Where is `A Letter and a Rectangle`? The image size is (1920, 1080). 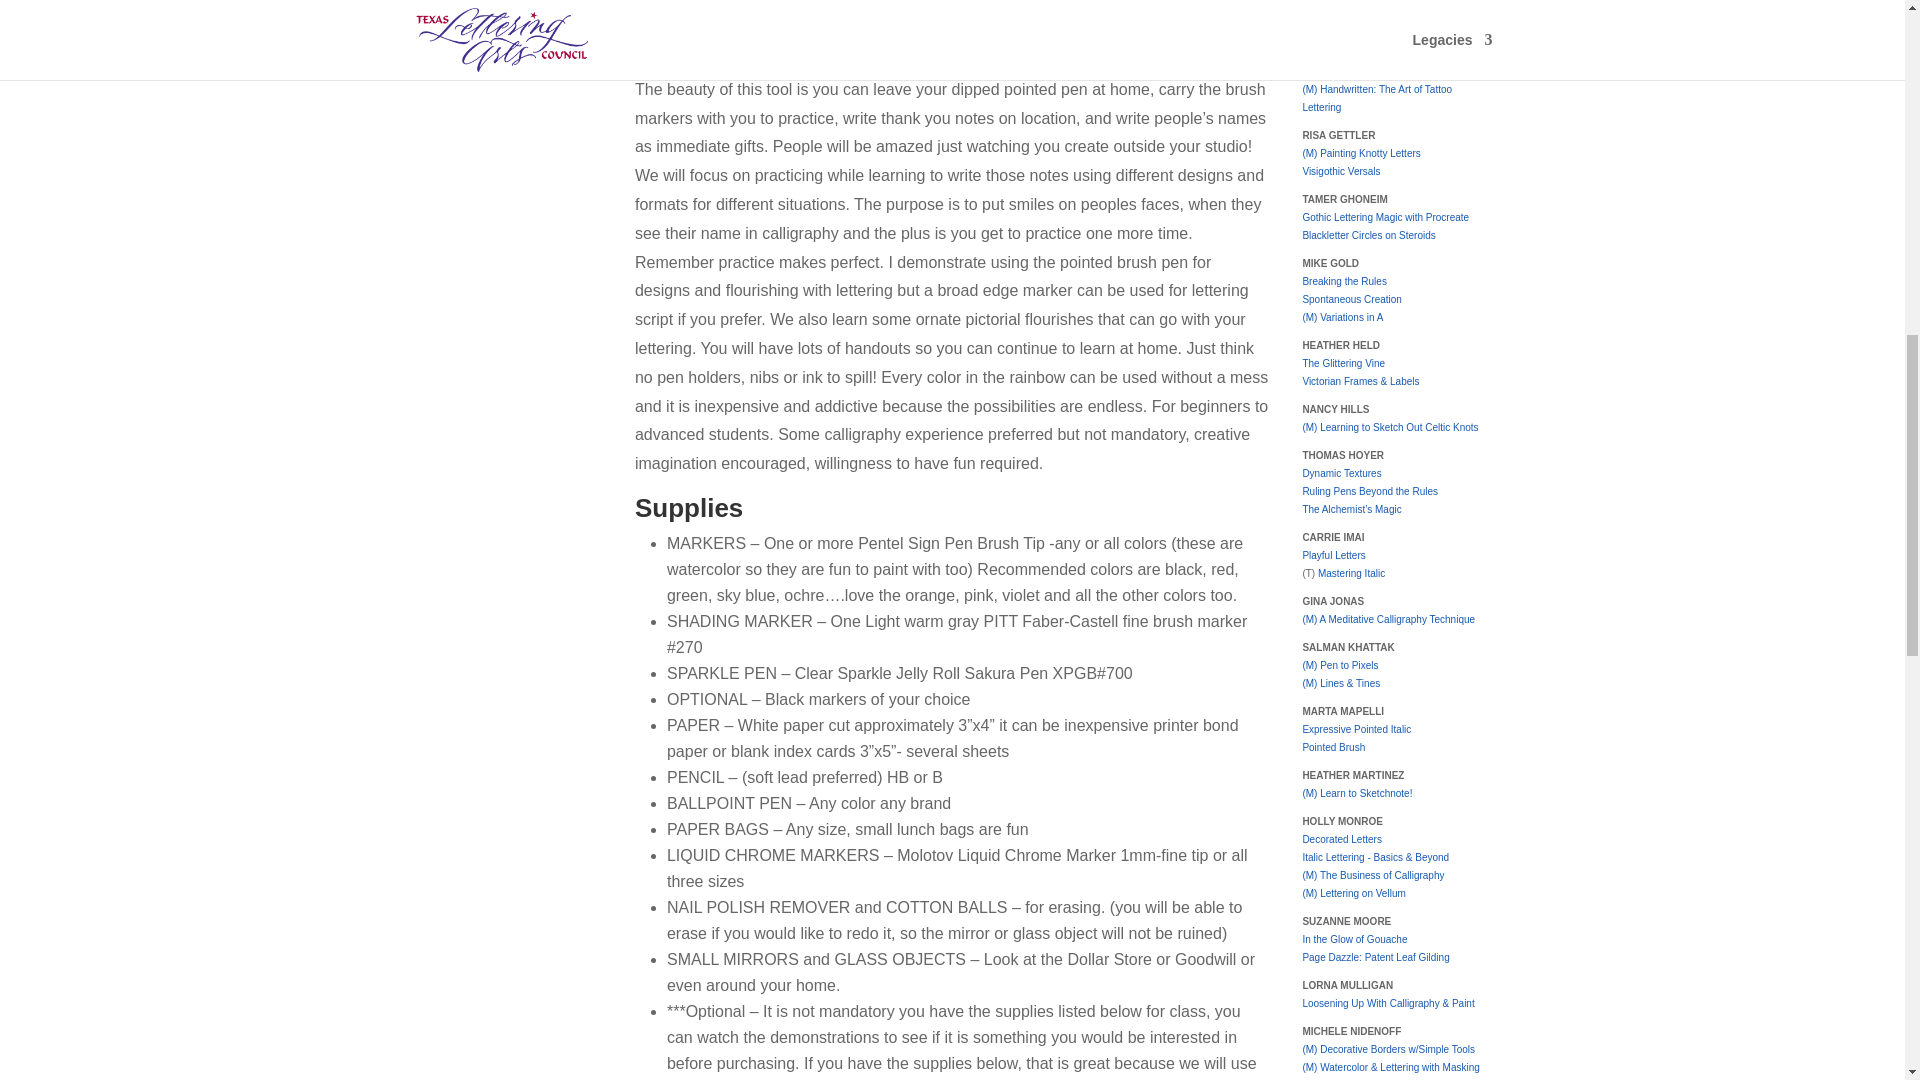
A Letter and a Rectangle is located at coordinates (1356, 2).